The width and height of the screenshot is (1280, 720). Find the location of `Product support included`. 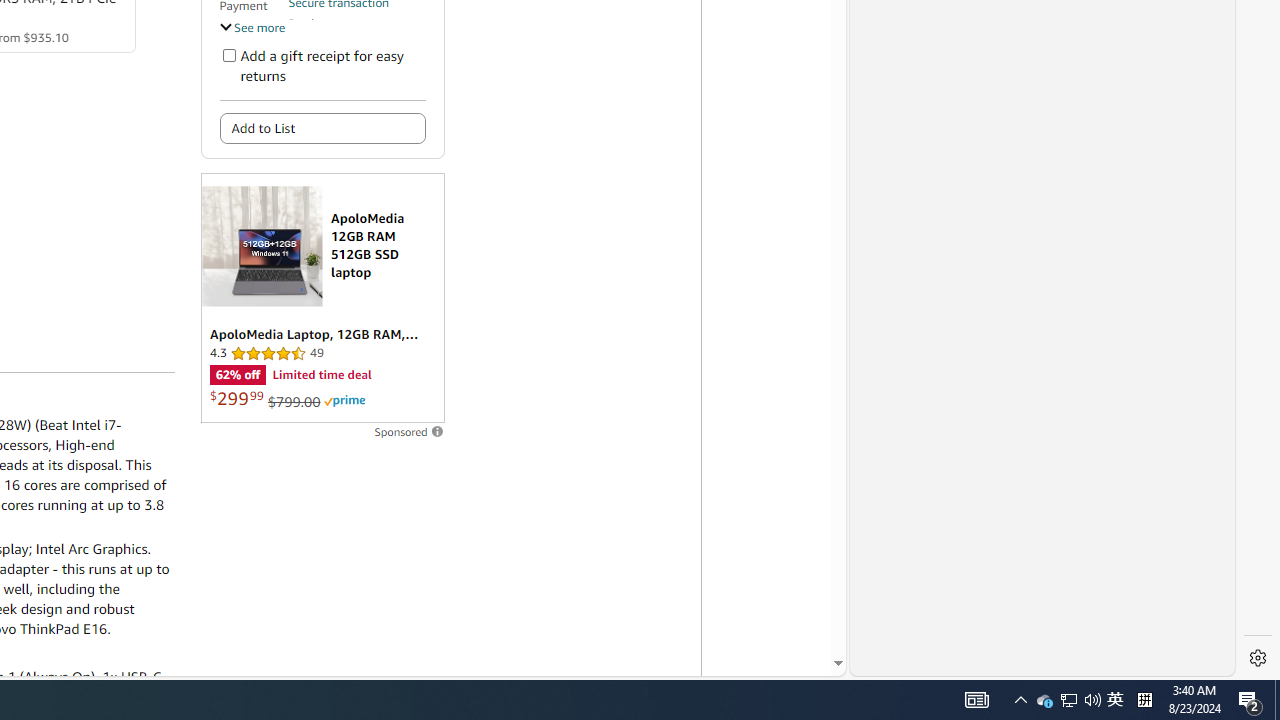

Product support included is located at coordinates (357, 32).